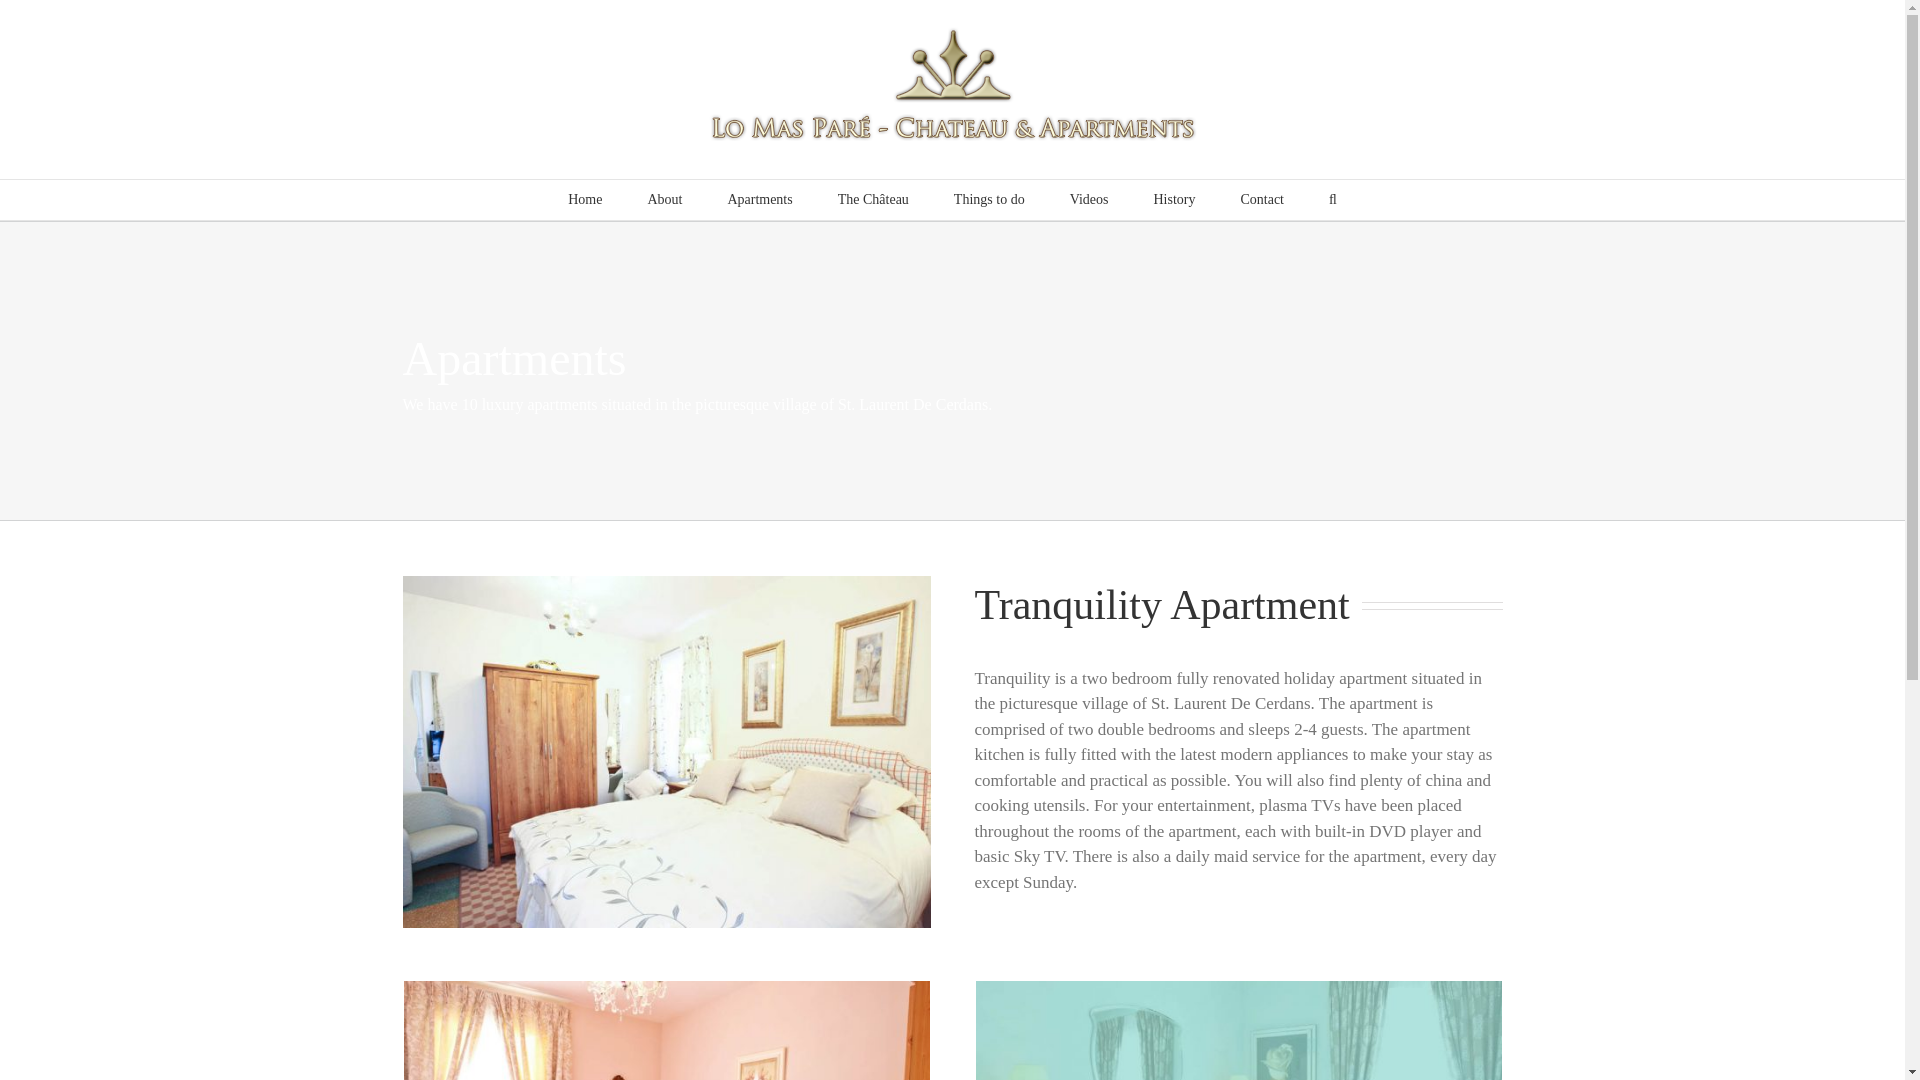 This screenshot has width=1920, height=1080. Describe the element at coordinates (665, 751) in the screenshot. I see `Anastasia Bedroom` at that location.